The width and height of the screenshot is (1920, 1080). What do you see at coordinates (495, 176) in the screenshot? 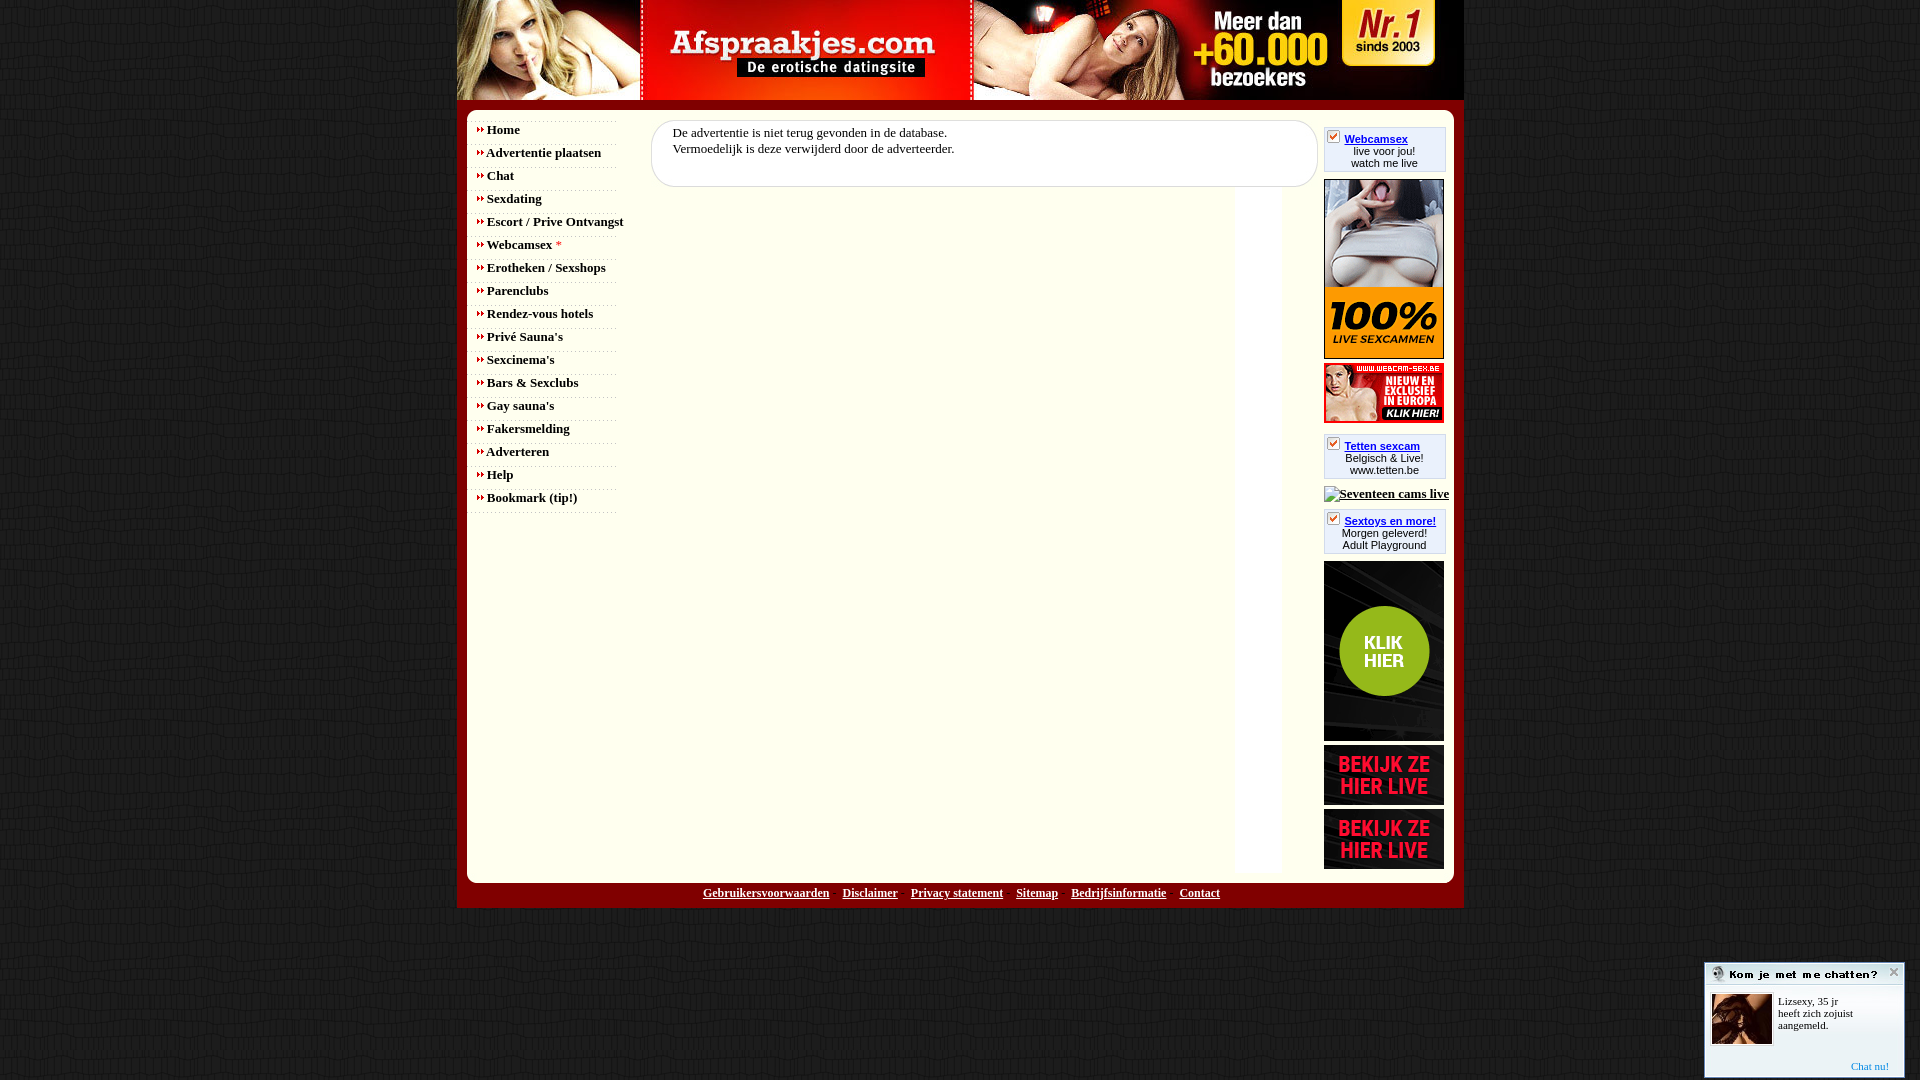
I see `Chat` at bounding box center [495, 176].